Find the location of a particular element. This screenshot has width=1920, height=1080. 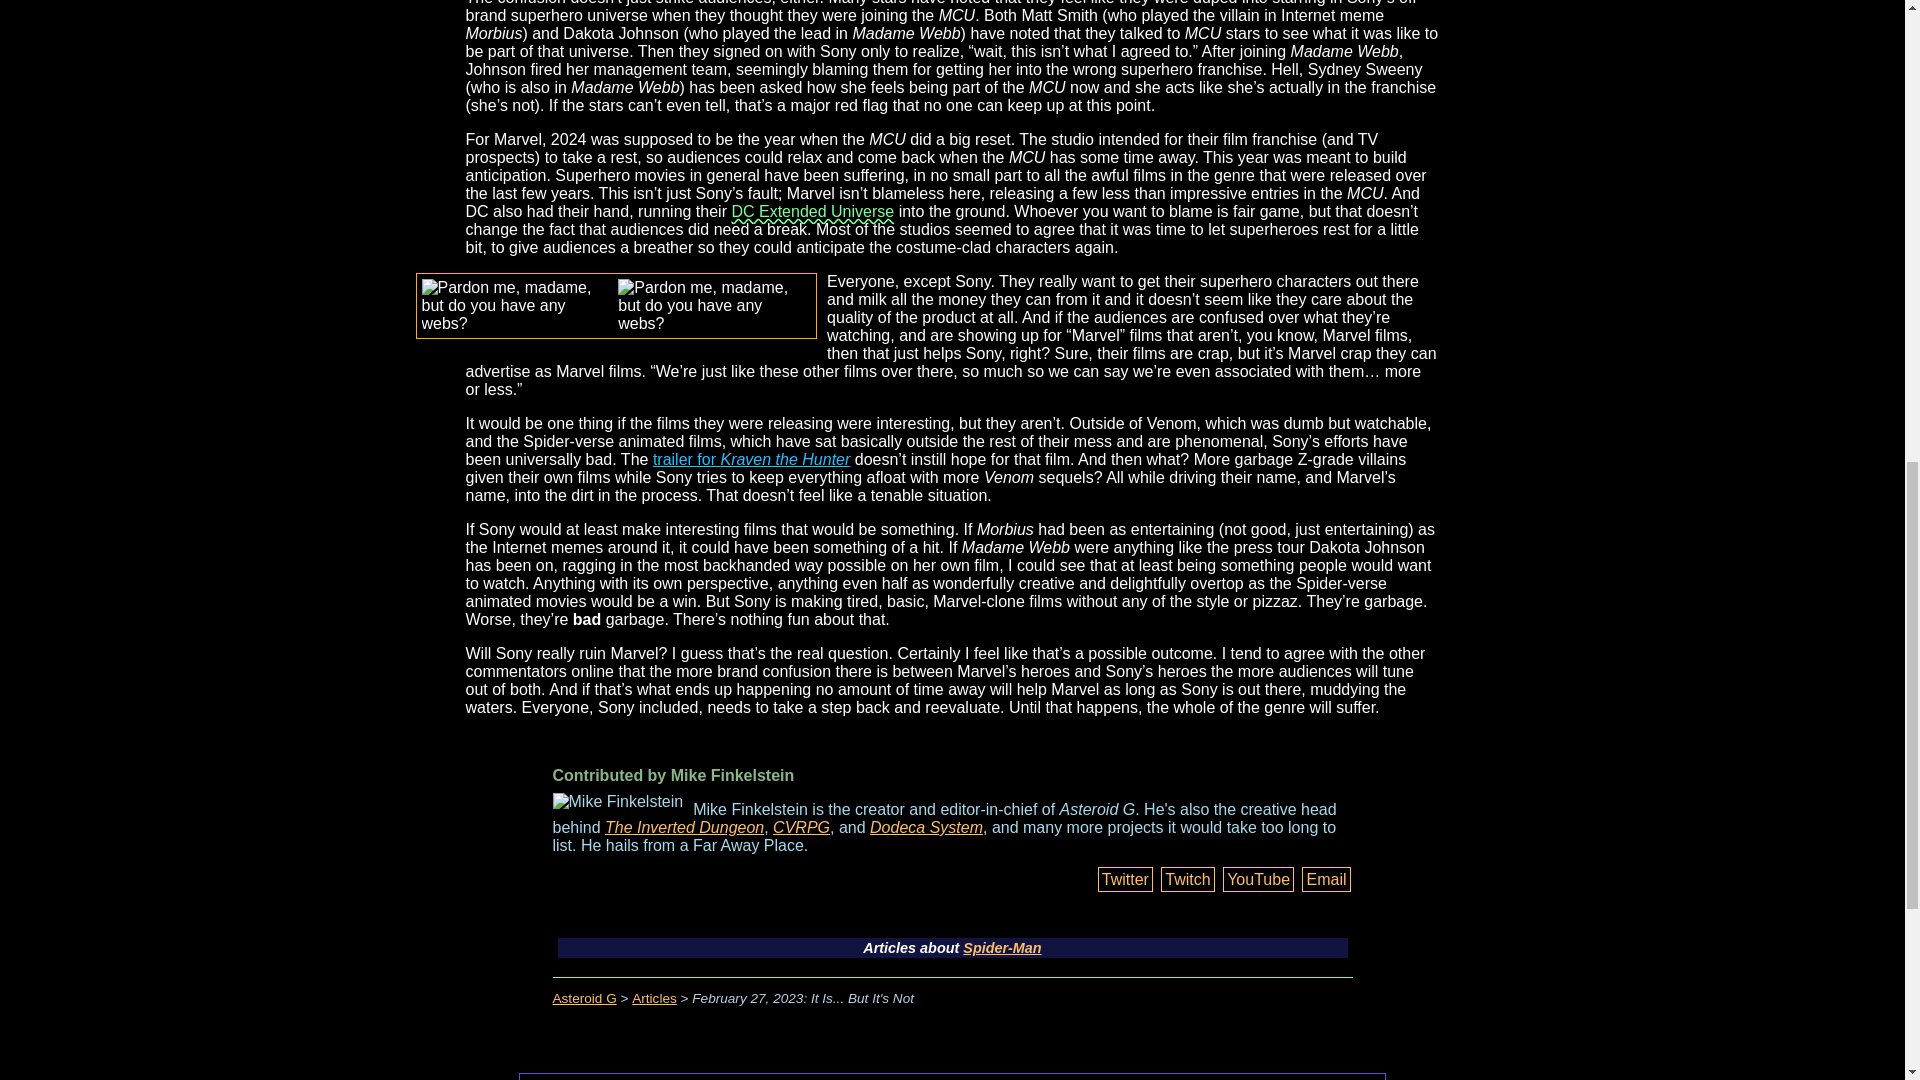

Spider-Man is located at coordinates (1002, 947).